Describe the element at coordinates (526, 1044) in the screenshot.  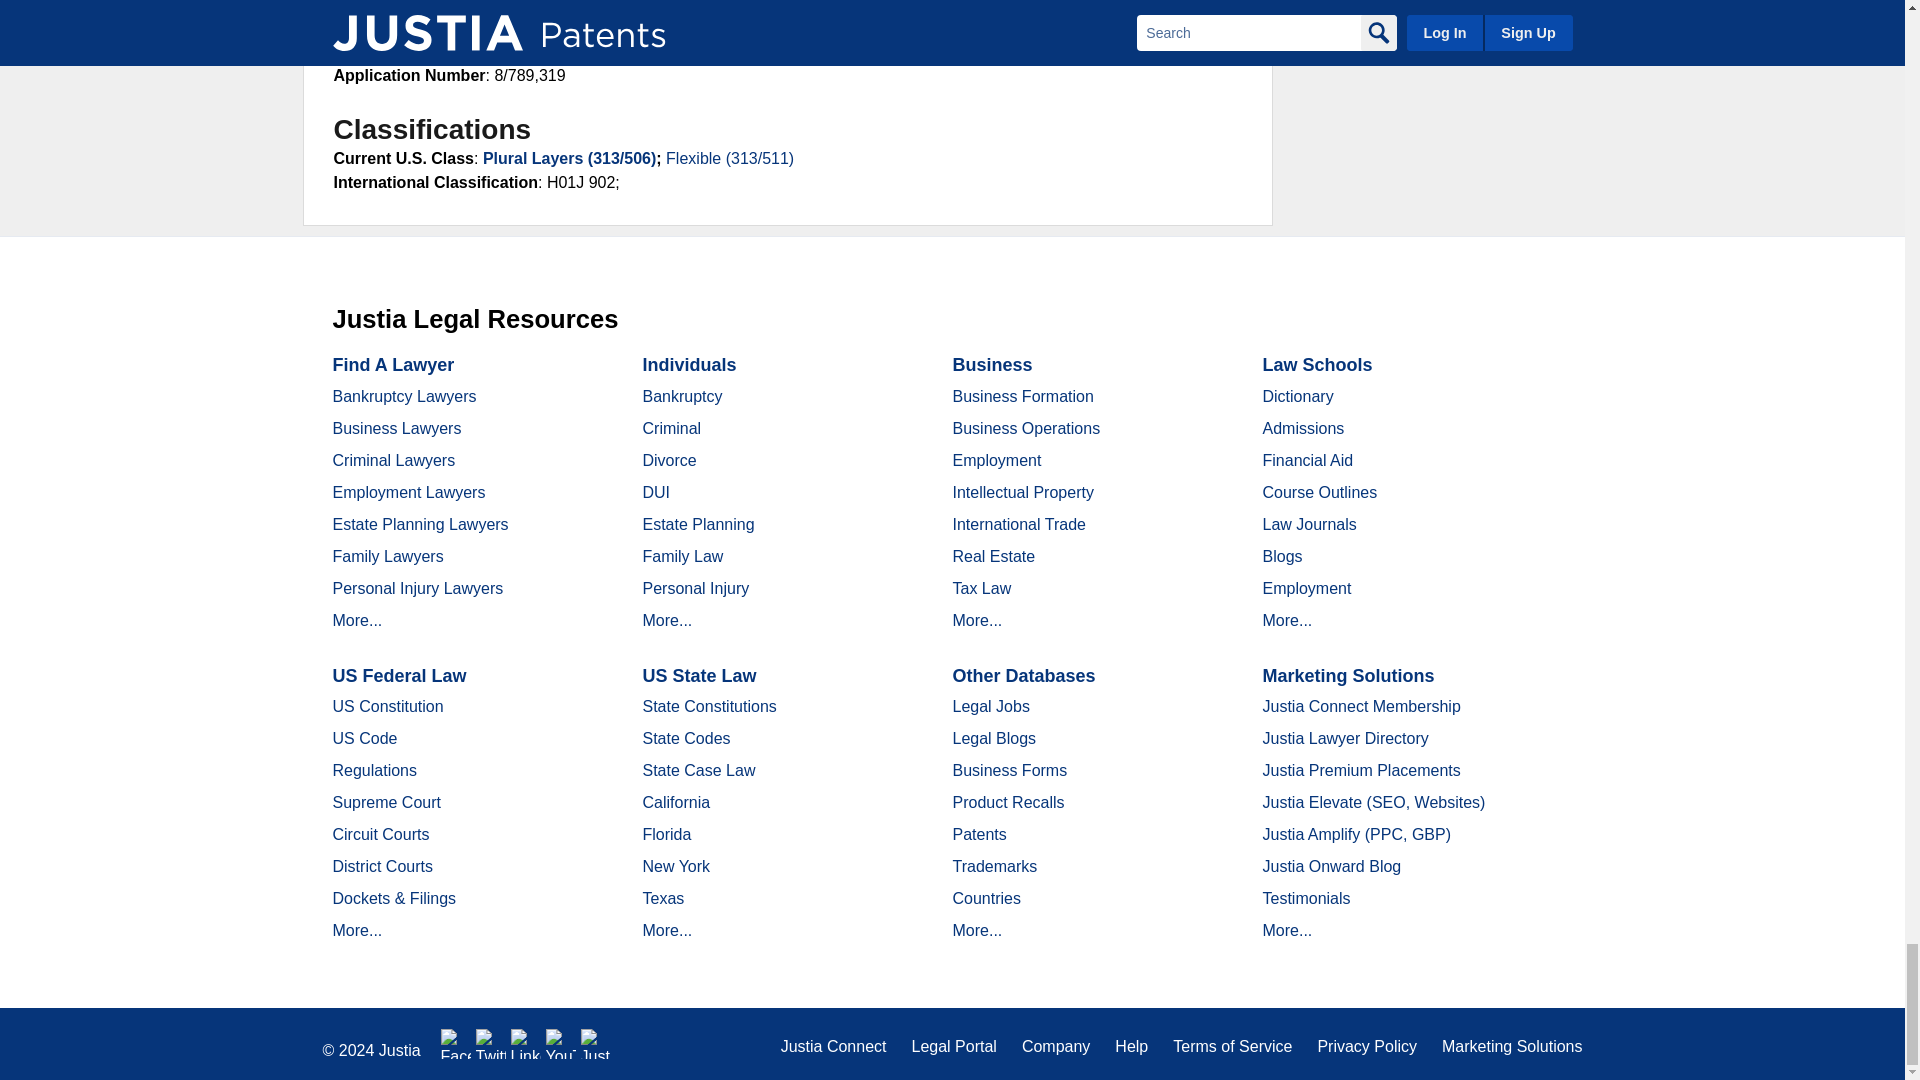
I see `LinkedIn` at that location.